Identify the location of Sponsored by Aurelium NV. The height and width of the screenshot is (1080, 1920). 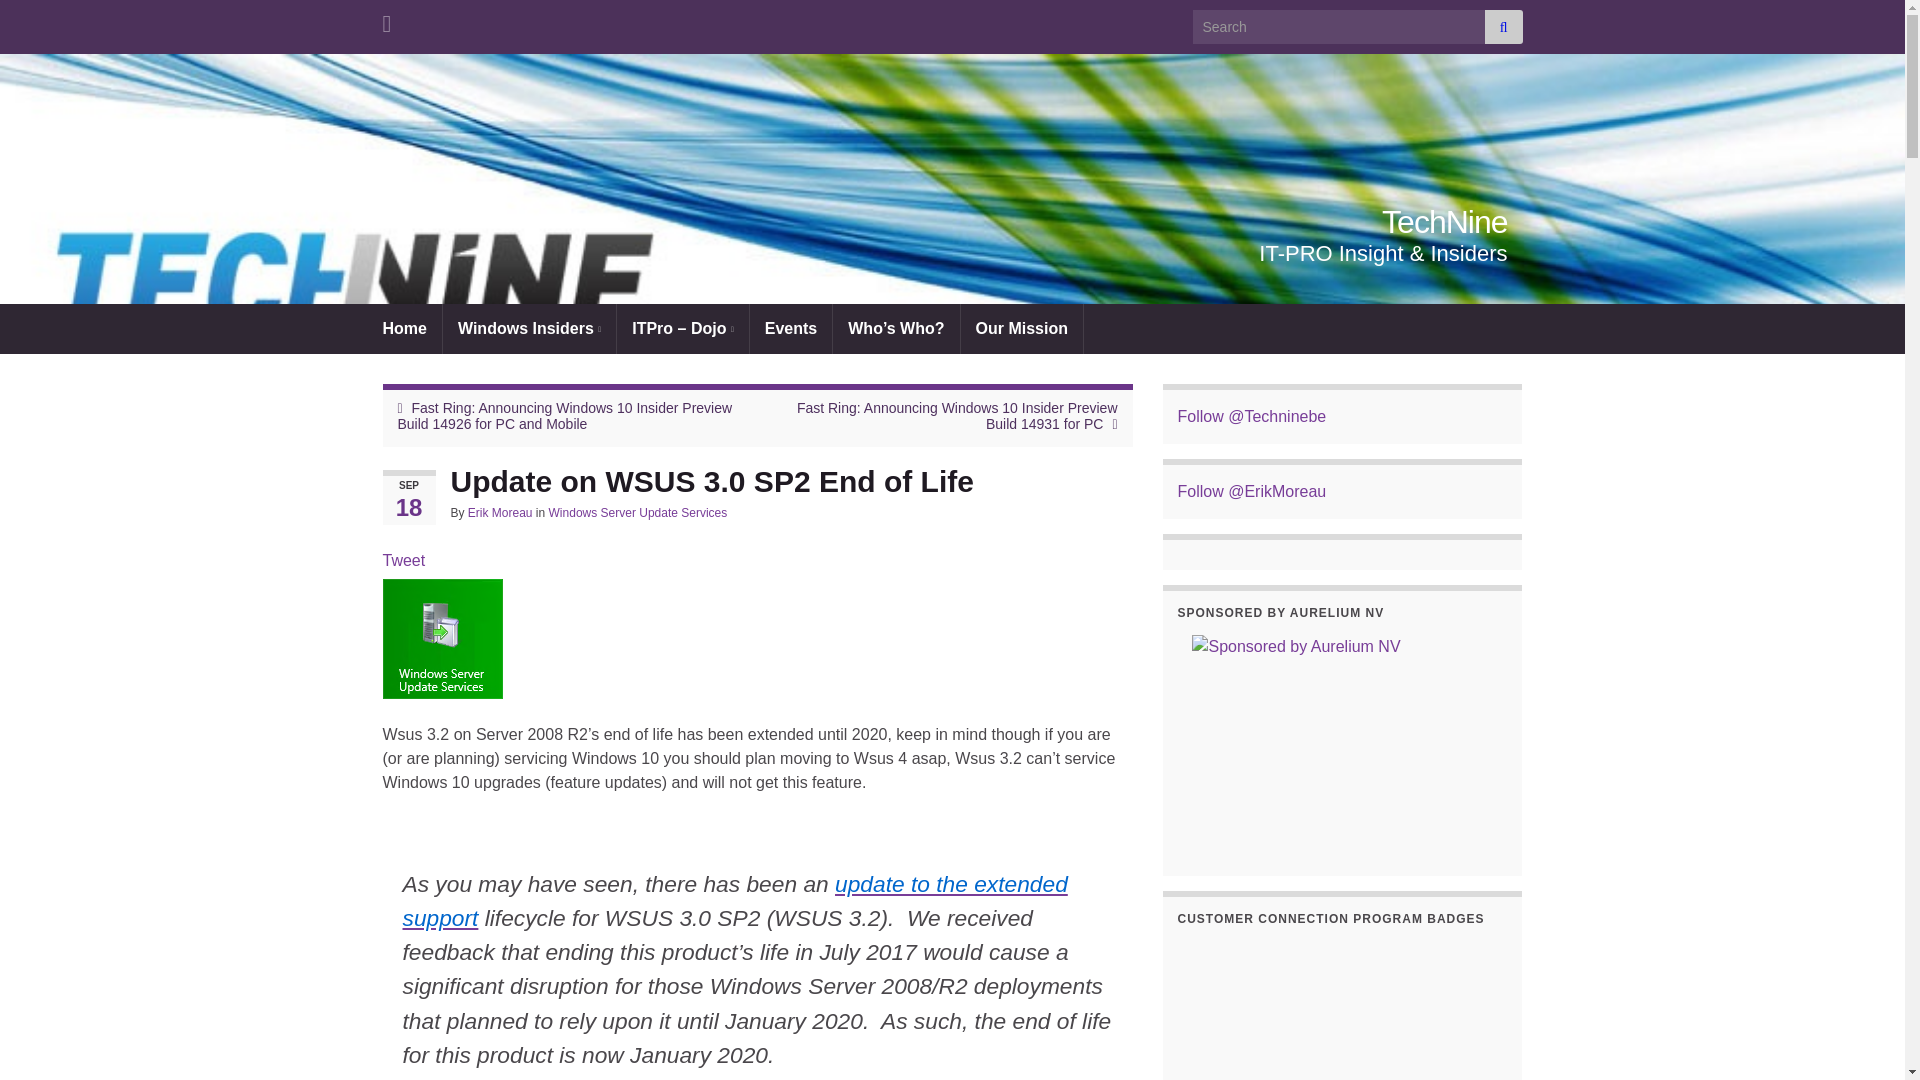
(1342, 740).